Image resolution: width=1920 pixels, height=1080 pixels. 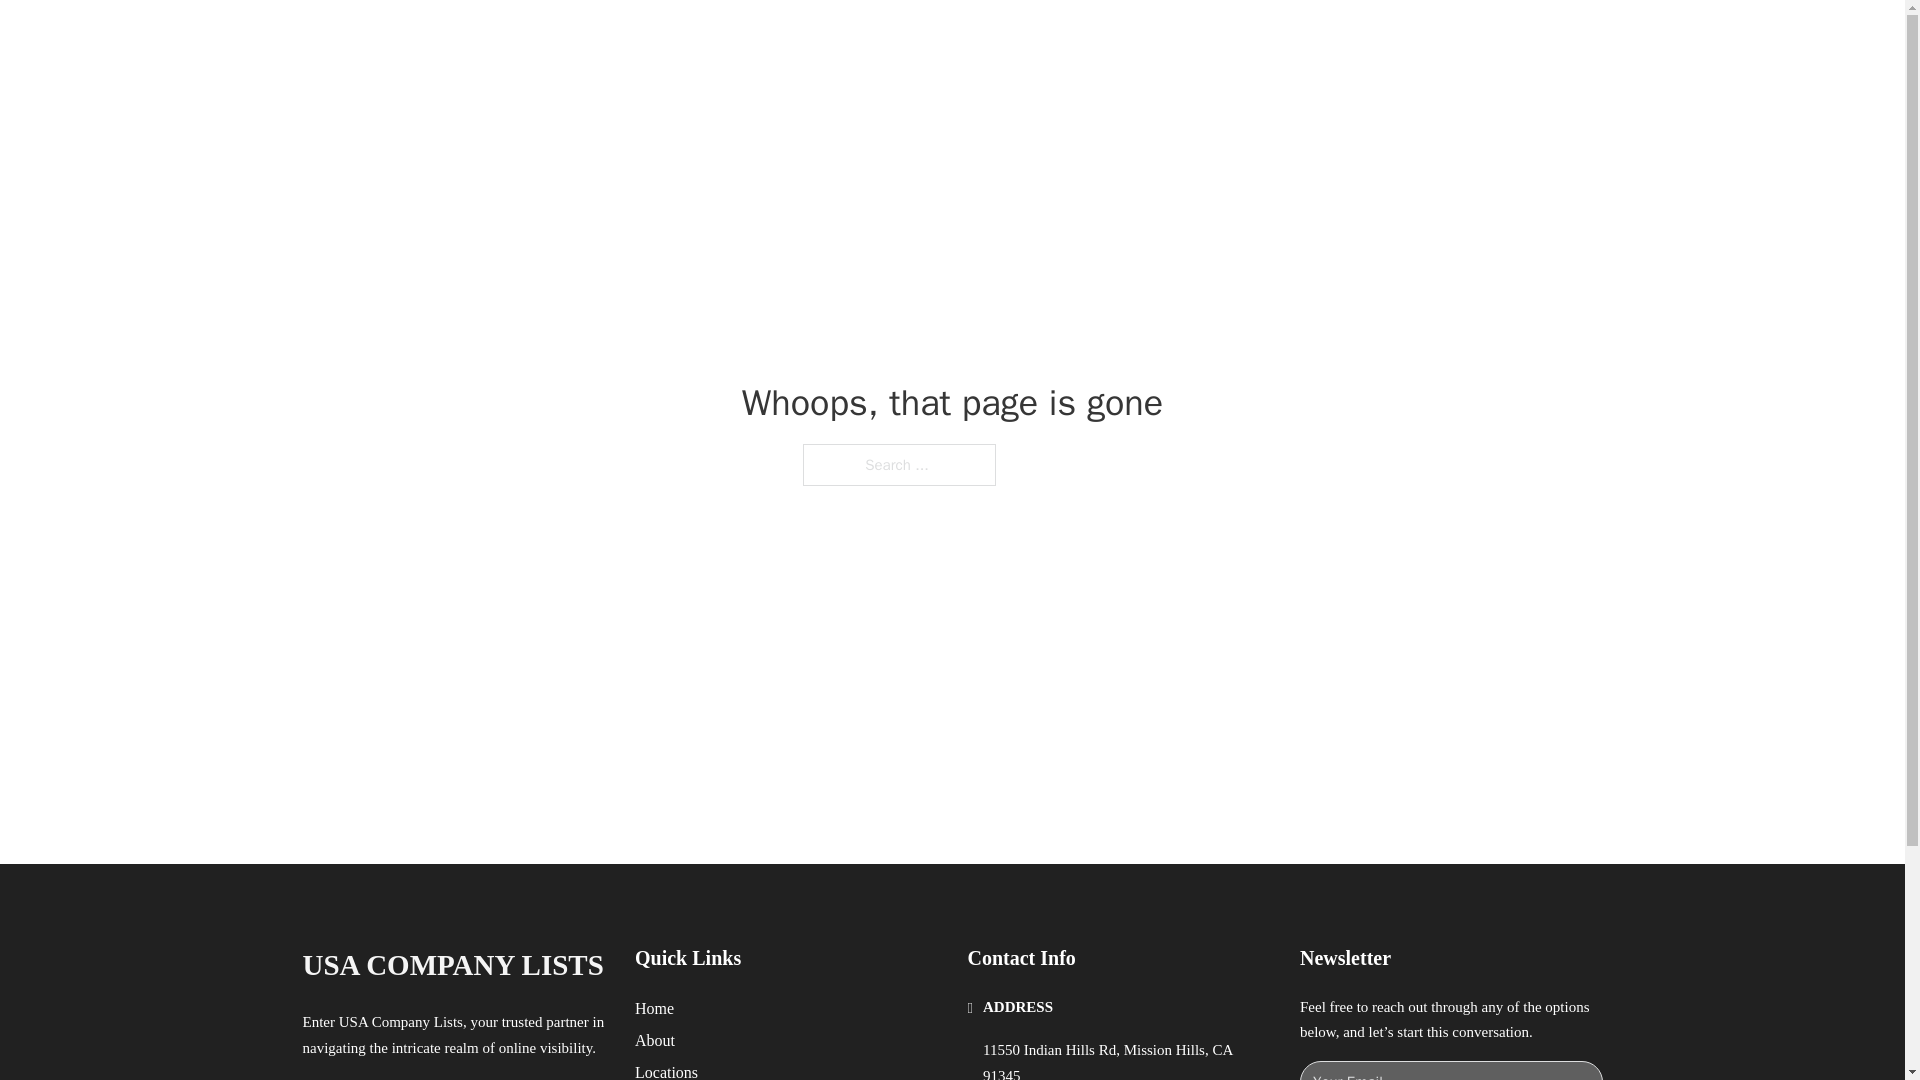 I want to click on Locations, so click(x=666, y=1070).